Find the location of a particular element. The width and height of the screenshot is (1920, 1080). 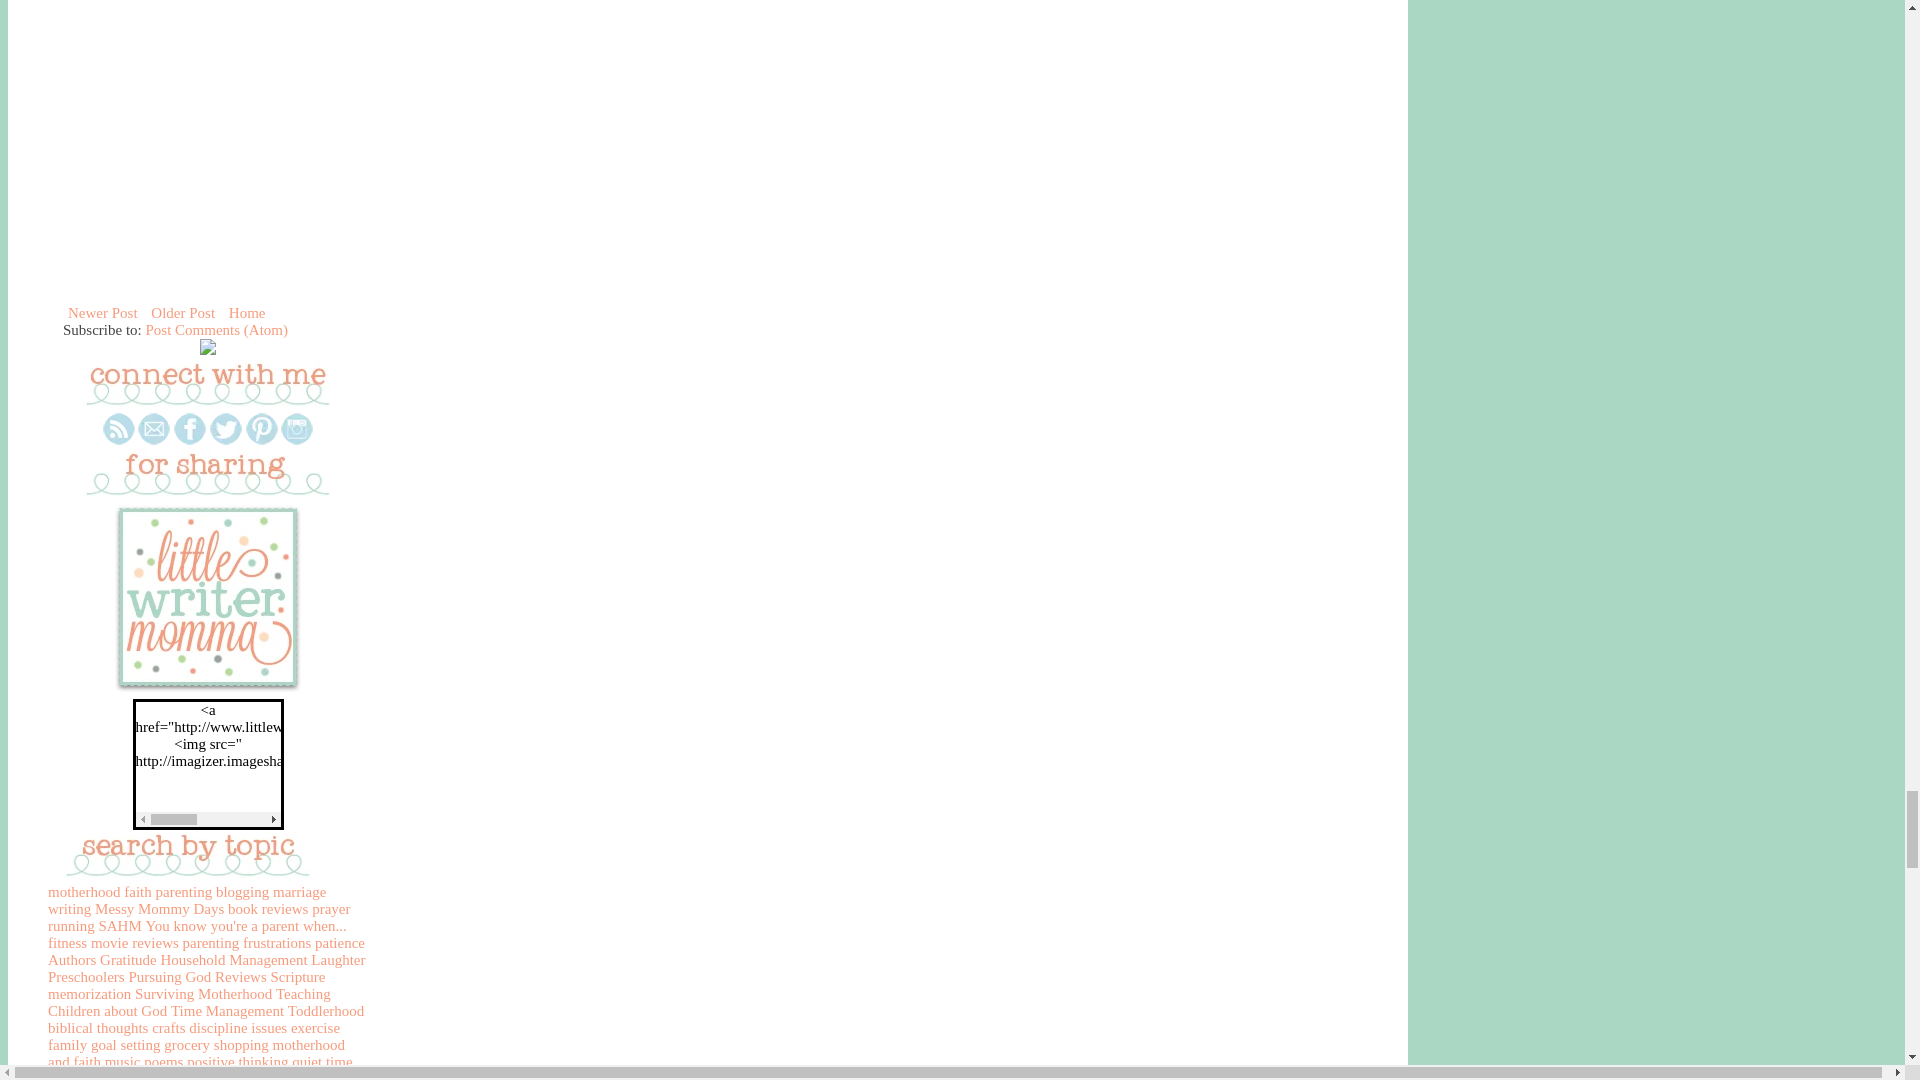

Newer Post is located at coordinates (102, 313).